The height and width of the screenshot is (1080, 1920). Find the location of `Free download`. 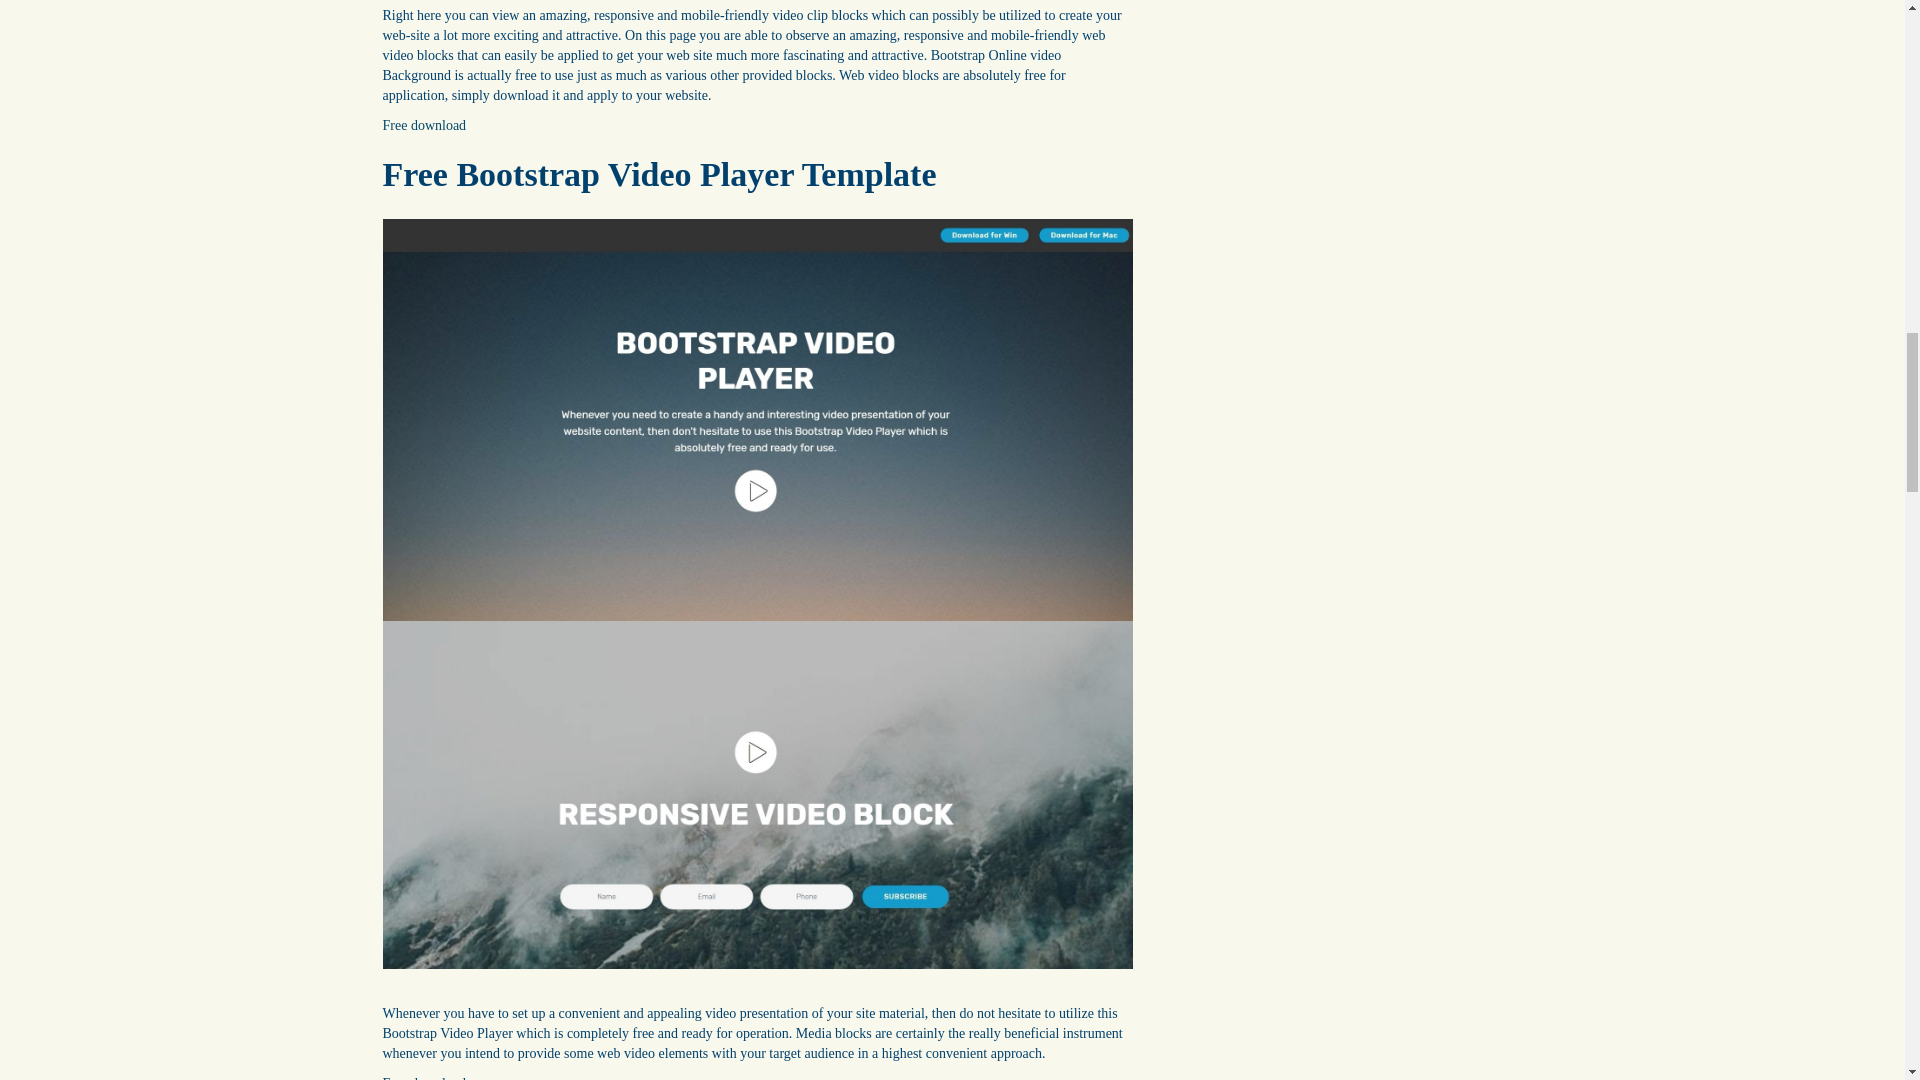

Free download is located at coordinates (424, 124).